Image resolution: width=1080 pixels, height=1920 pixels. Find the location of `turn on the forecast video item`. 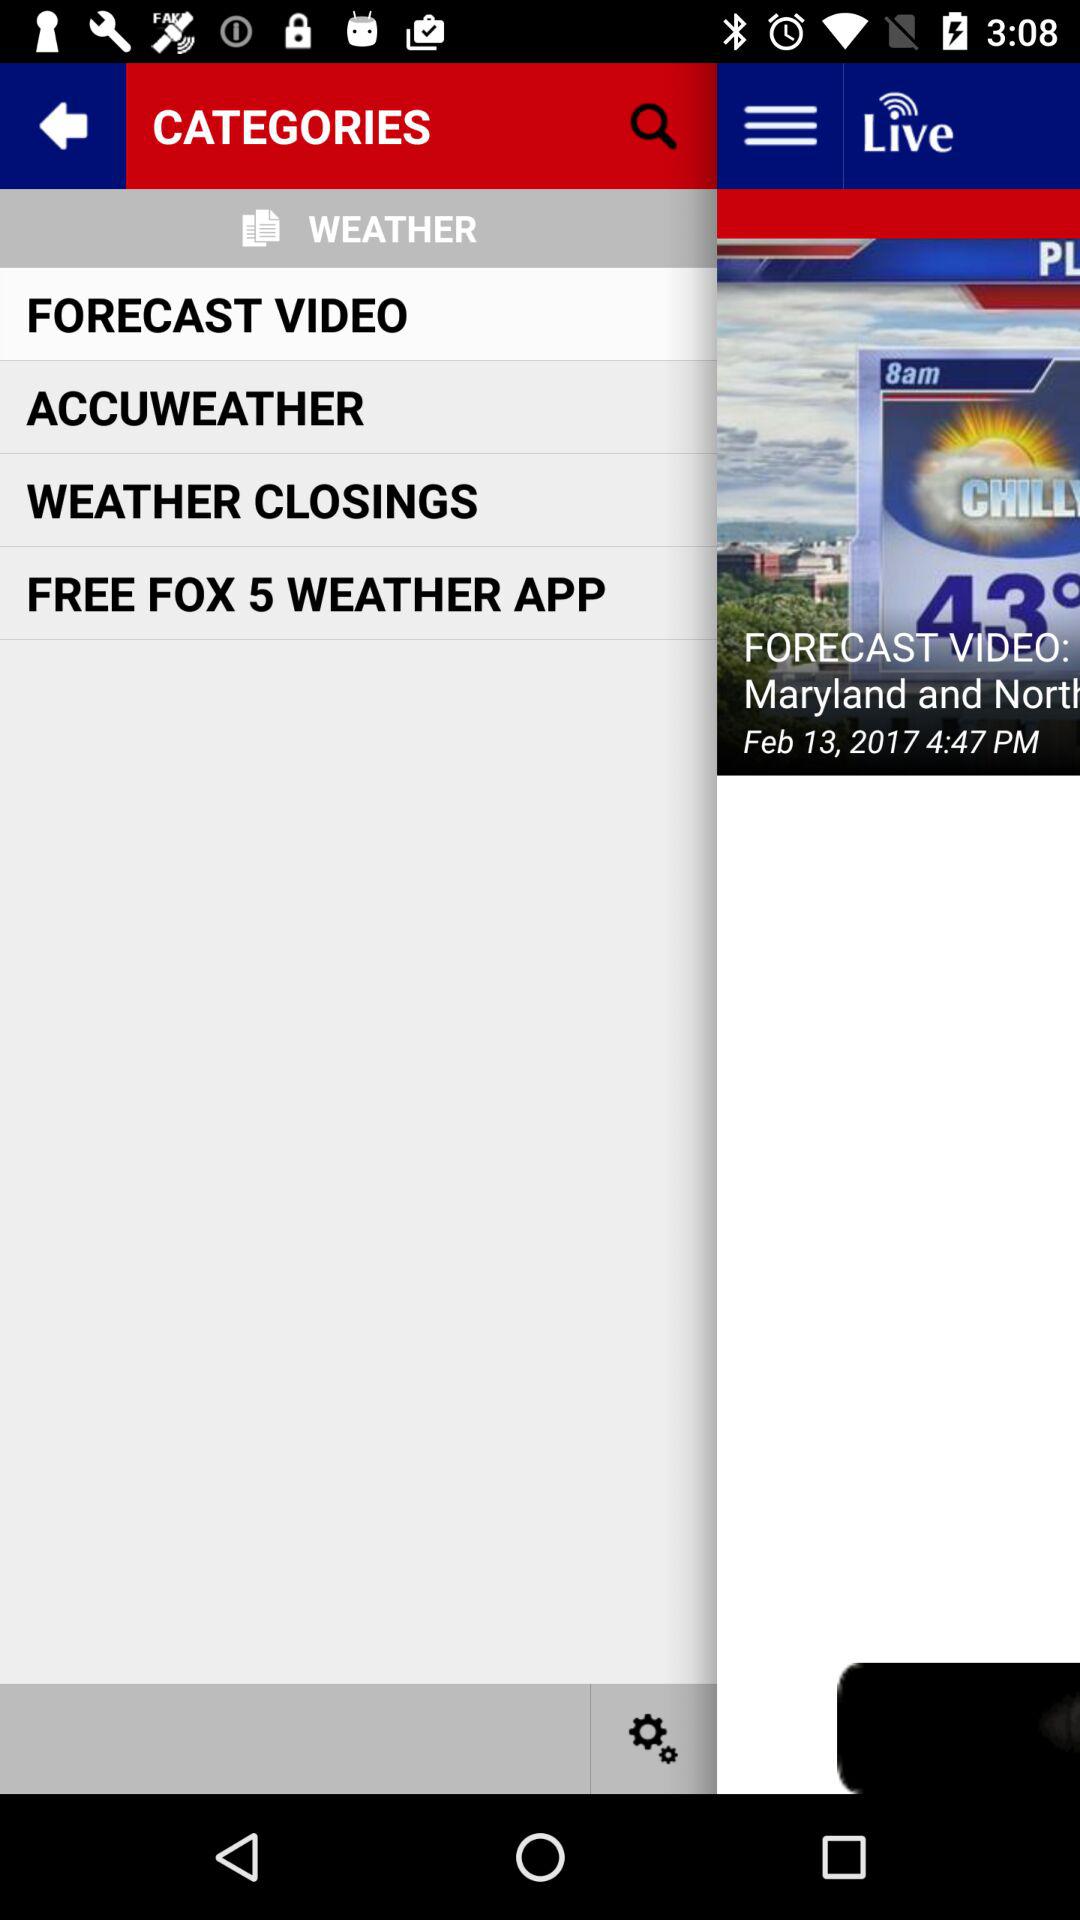

turn on the forecast video item is located at coordinates (217, 313).